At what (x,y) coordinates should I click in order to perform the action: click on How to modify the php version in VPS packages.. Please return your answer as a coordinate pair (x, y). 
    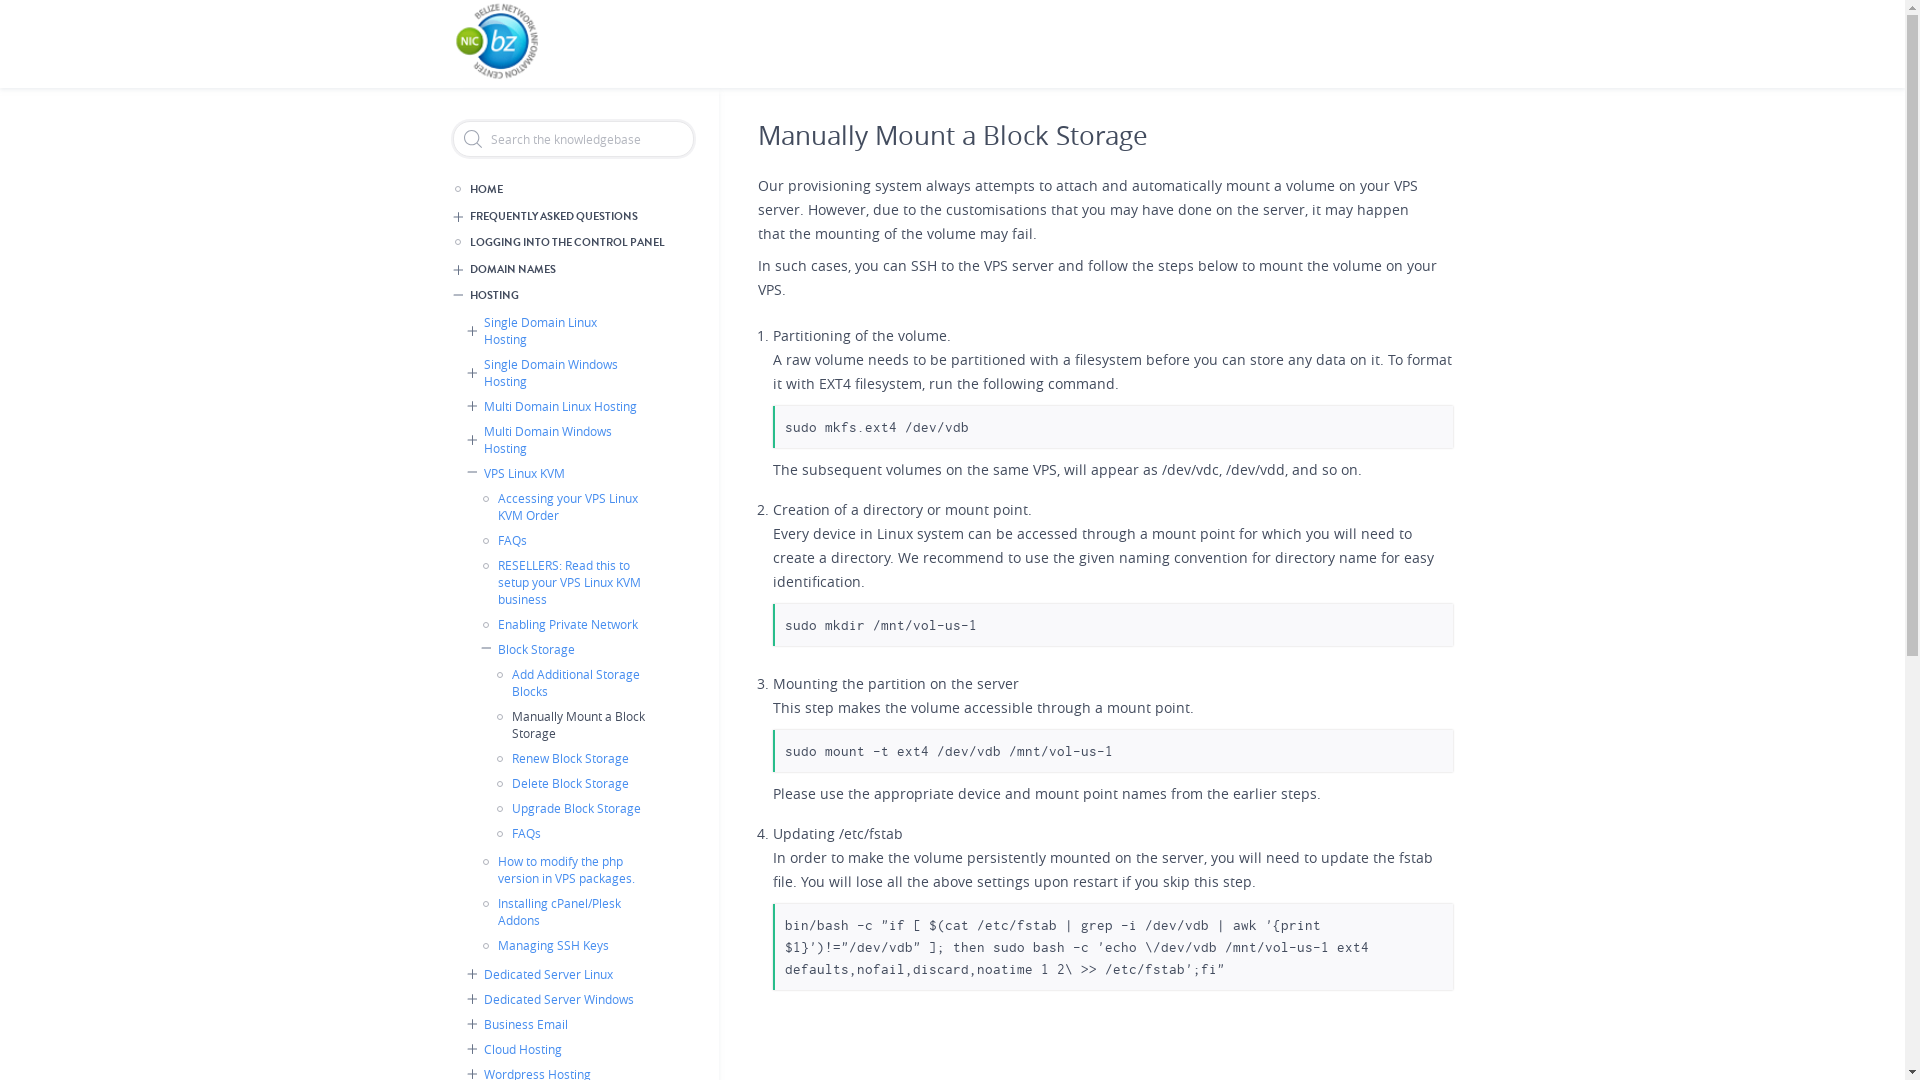
    Looking at the image, I should click on (566, 870).